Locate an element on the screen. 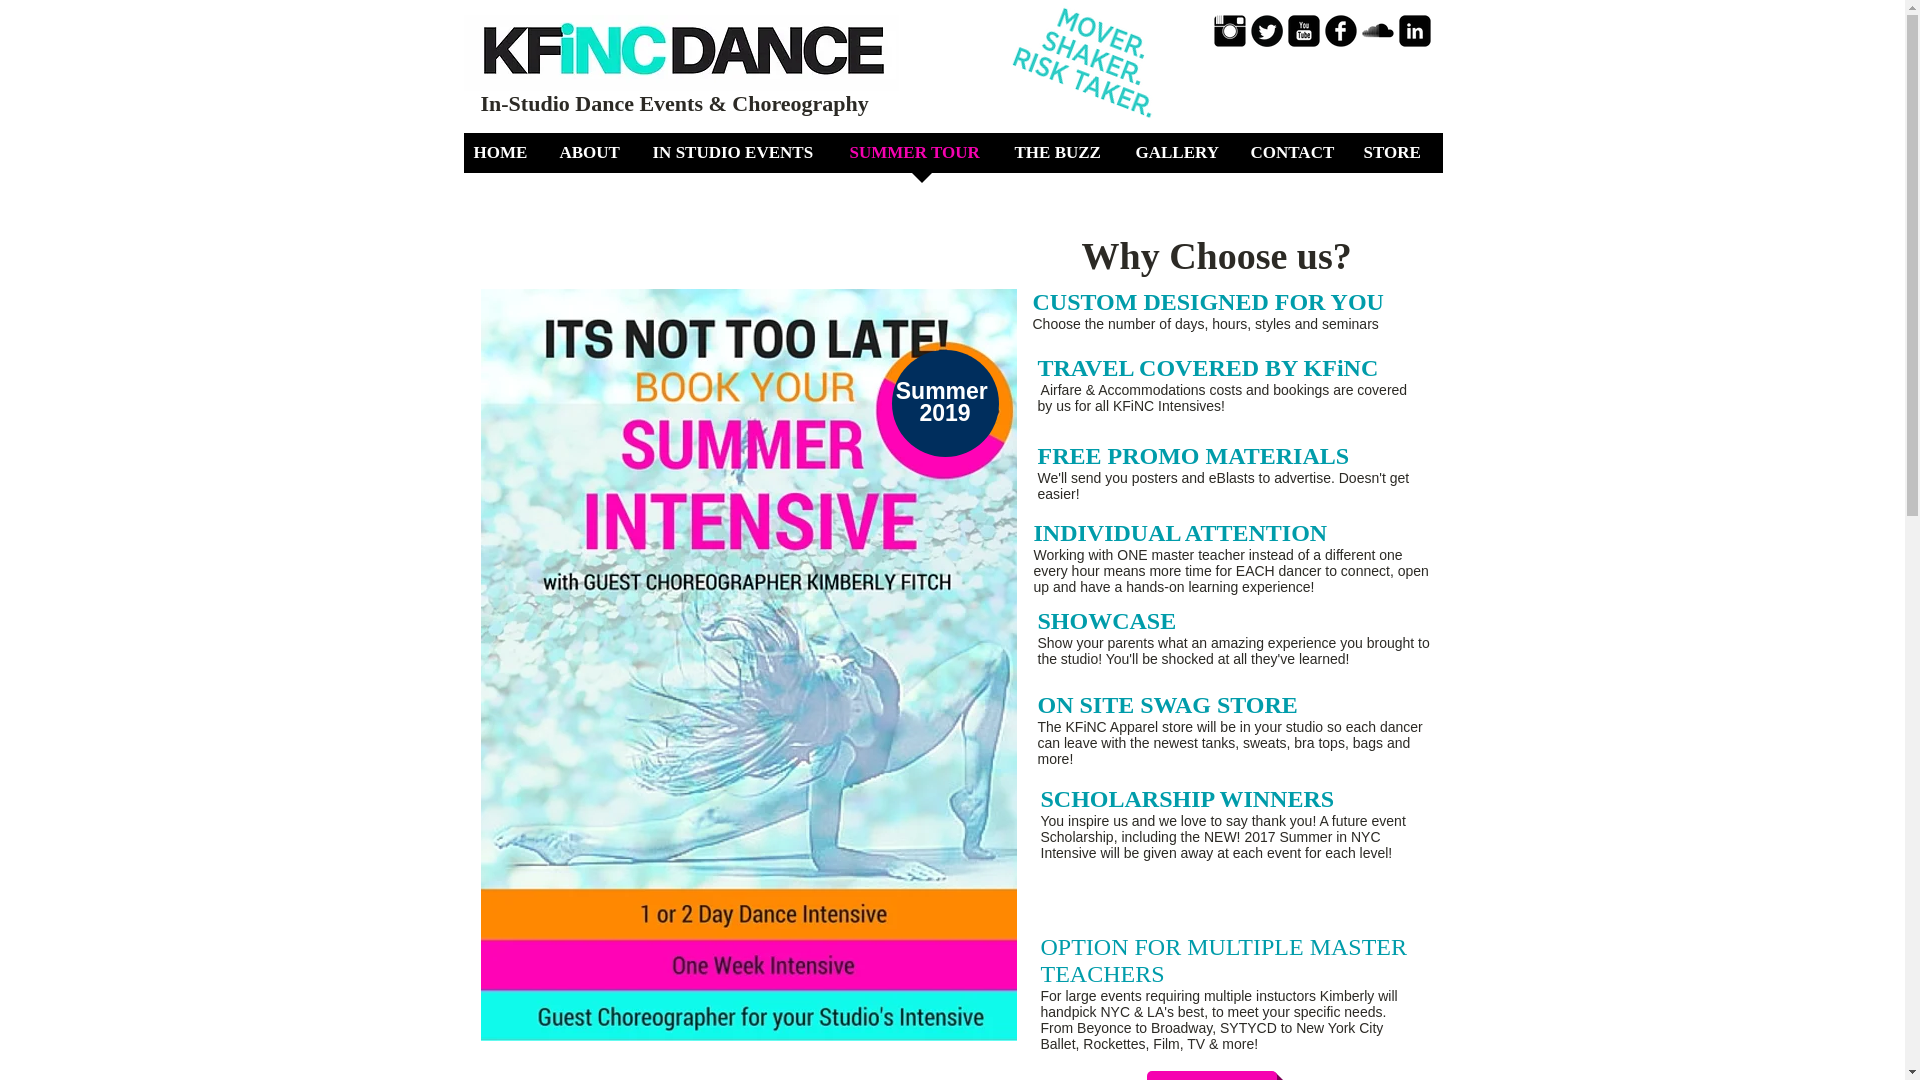 This screenshot has height=1080, width=1920. ABOUT is located at coordinates (596, 158).